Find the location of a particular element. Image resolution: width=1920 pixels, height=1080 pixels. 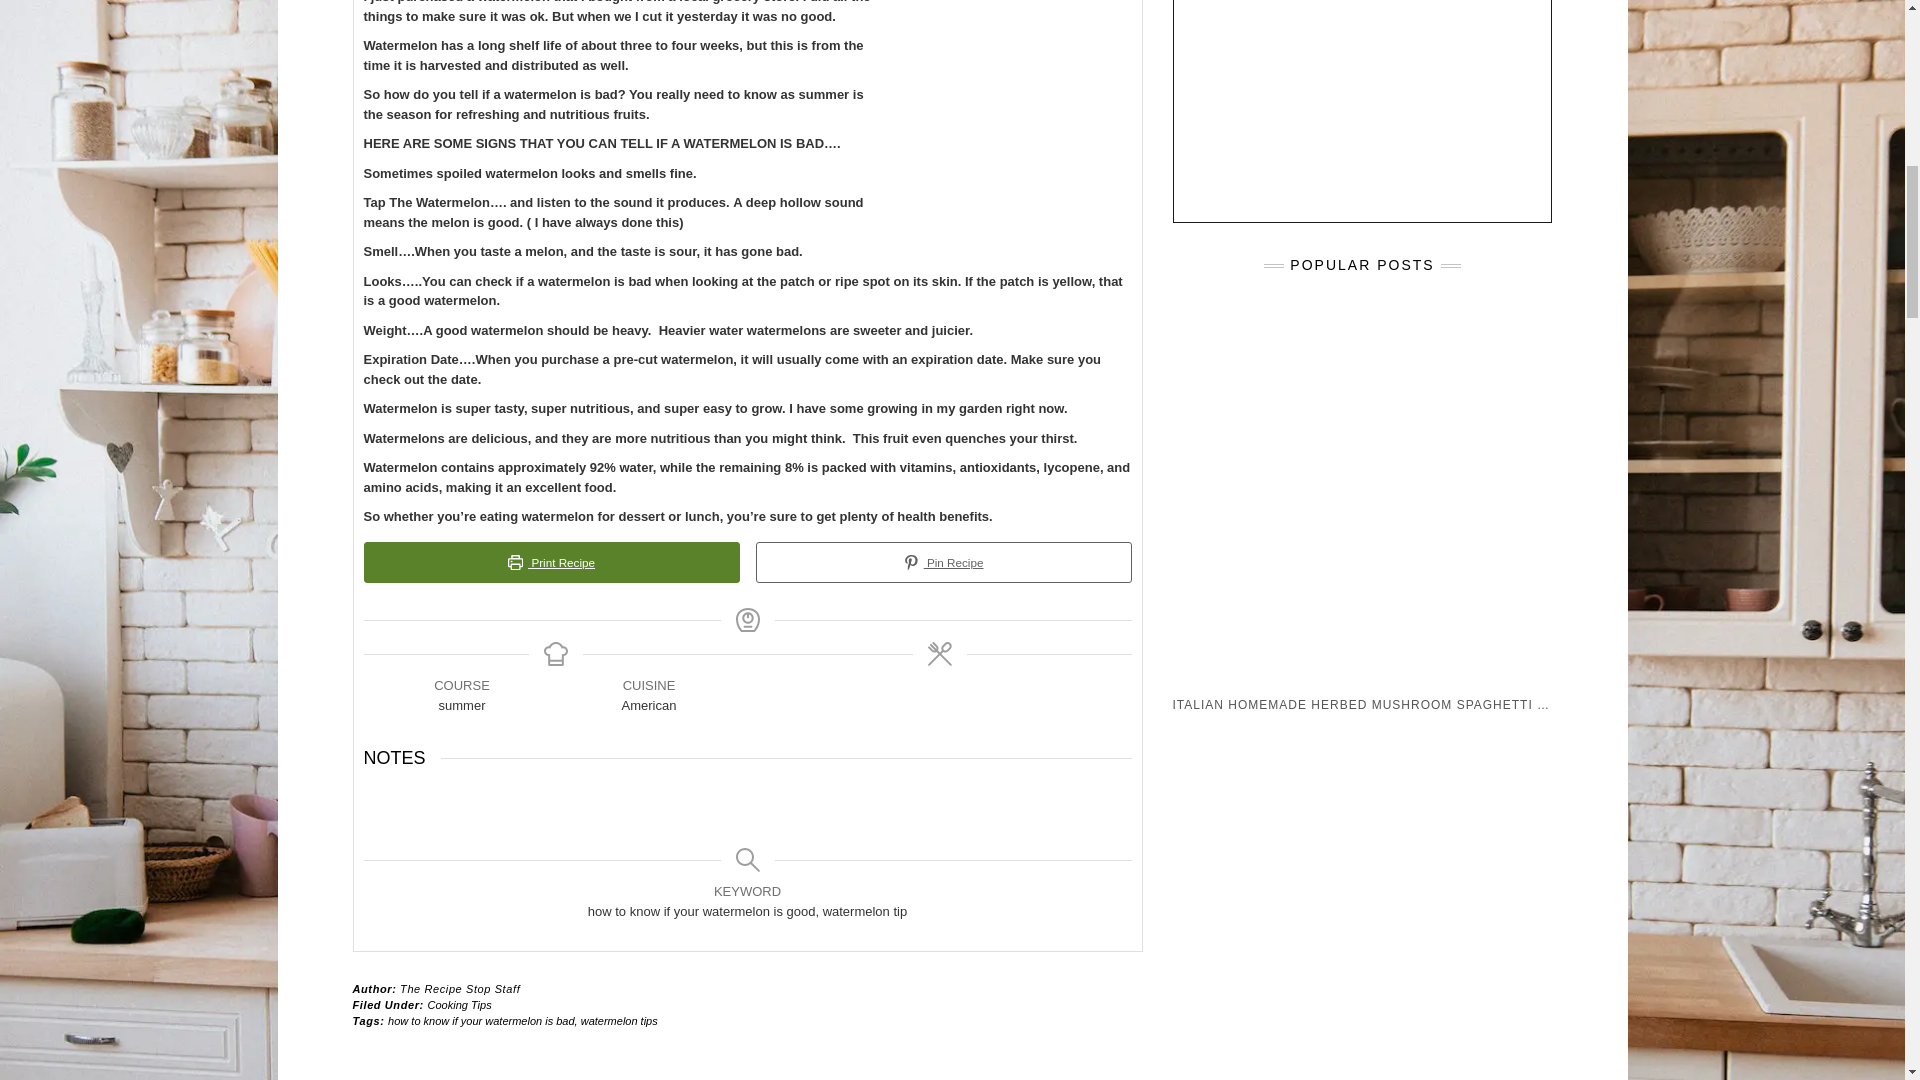

Pin Recipe is located at coordinates (944, 563).